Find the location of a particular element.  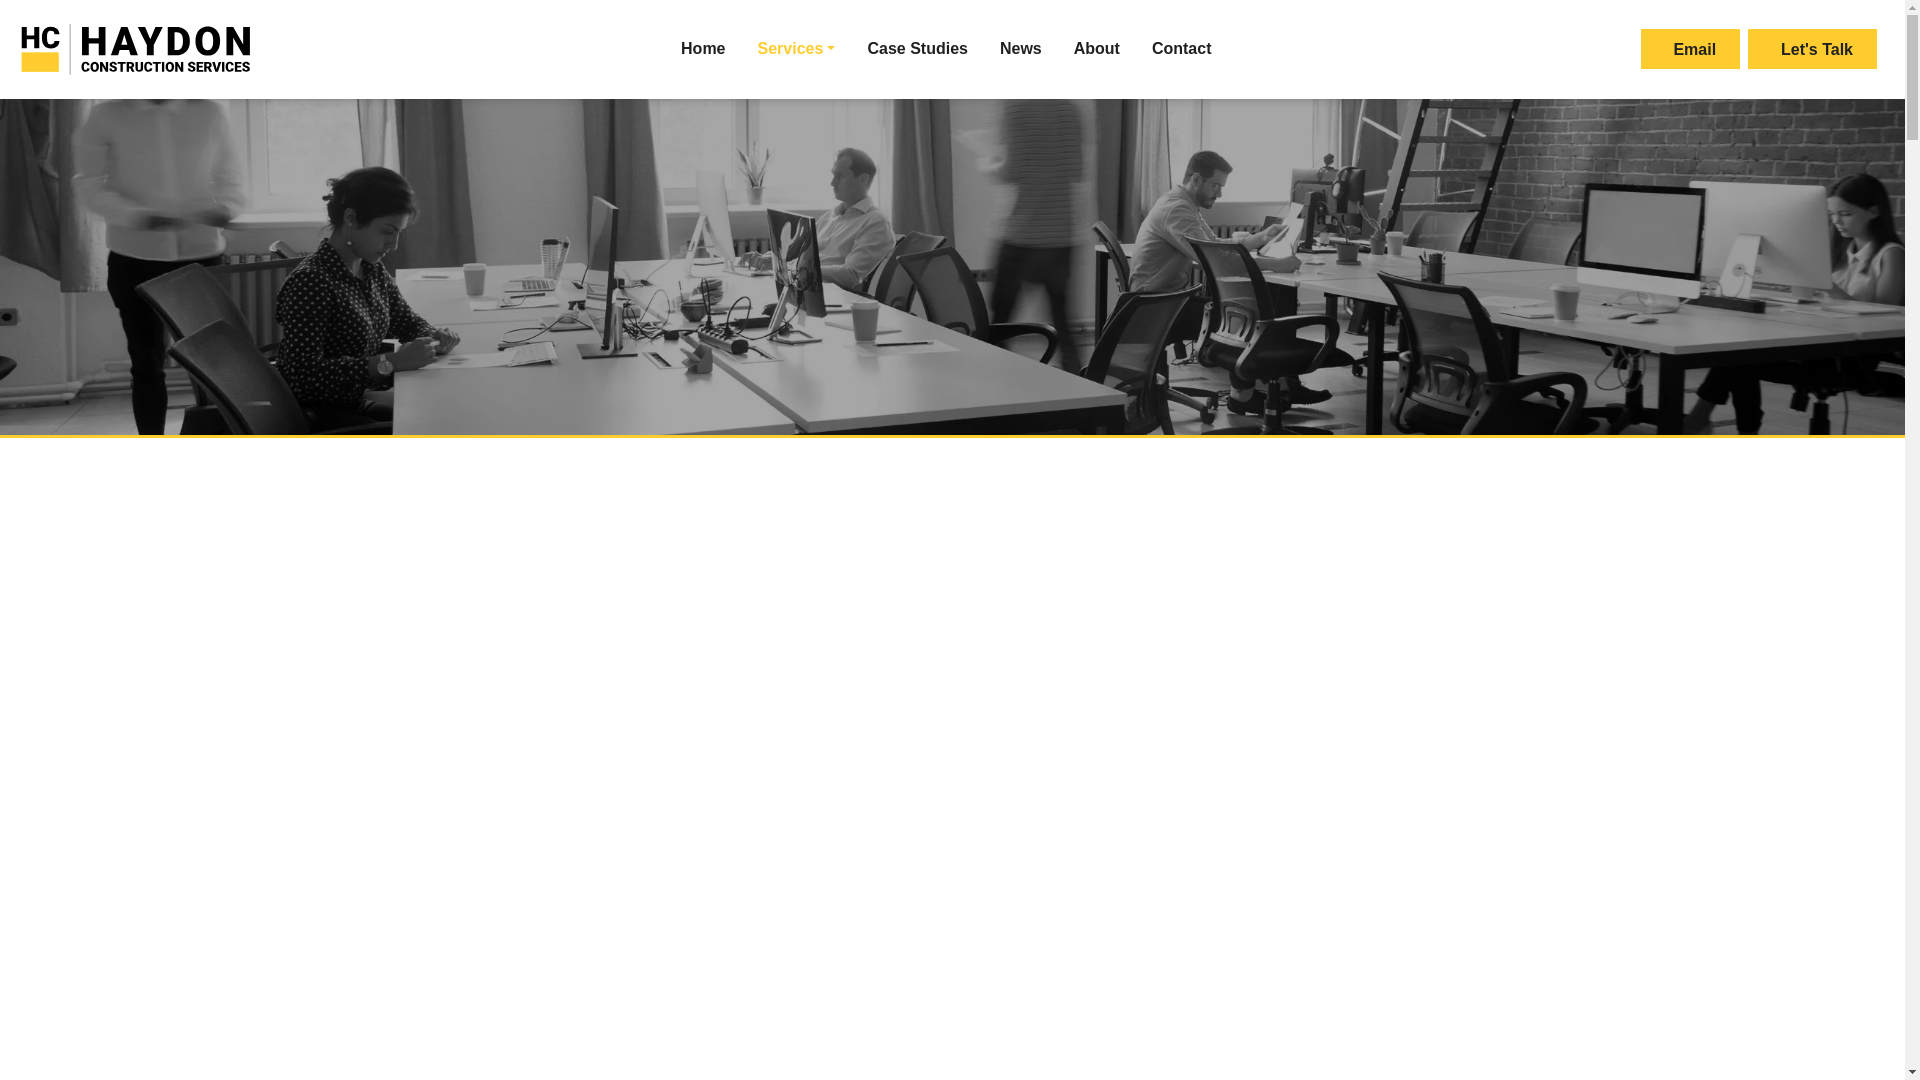

  Let's Talk is located at coordinates (1812, 49).